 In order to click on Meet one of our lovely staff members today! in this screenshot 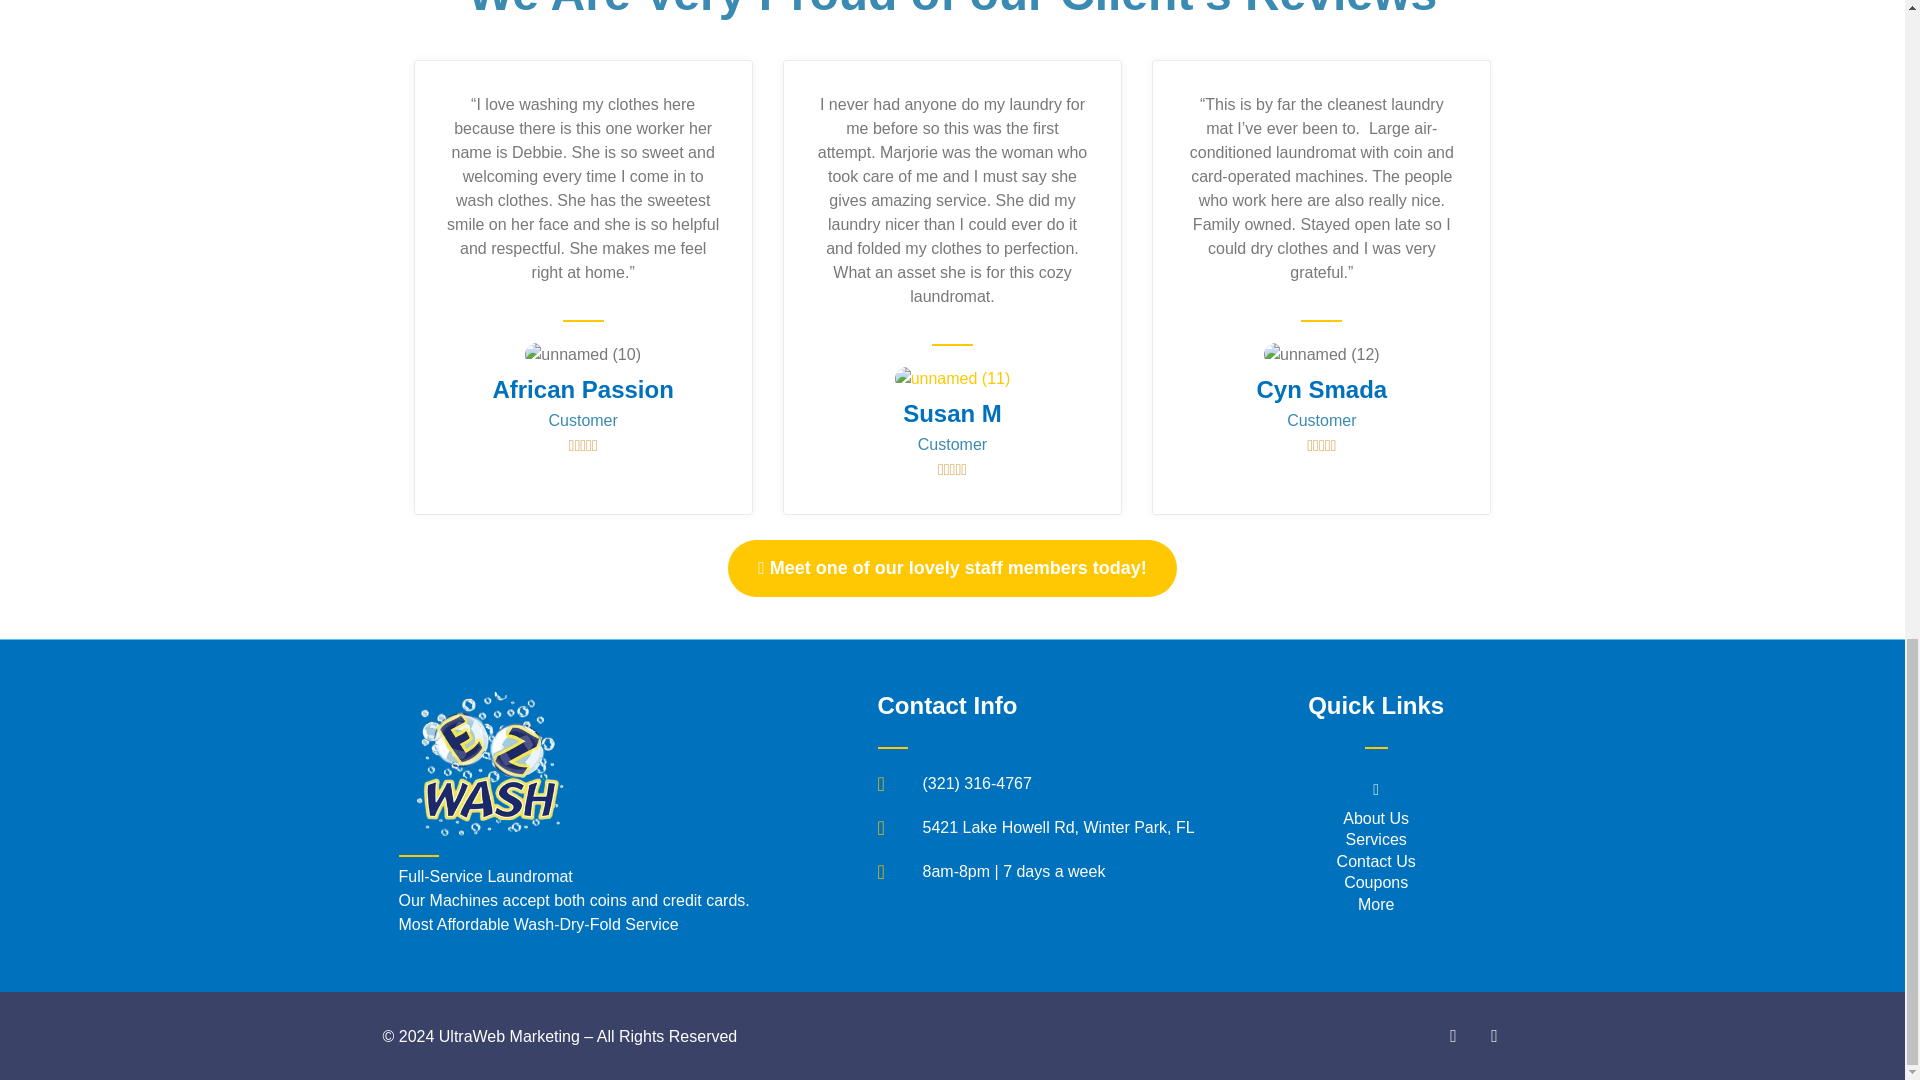, I will do `click(952, 568)`.